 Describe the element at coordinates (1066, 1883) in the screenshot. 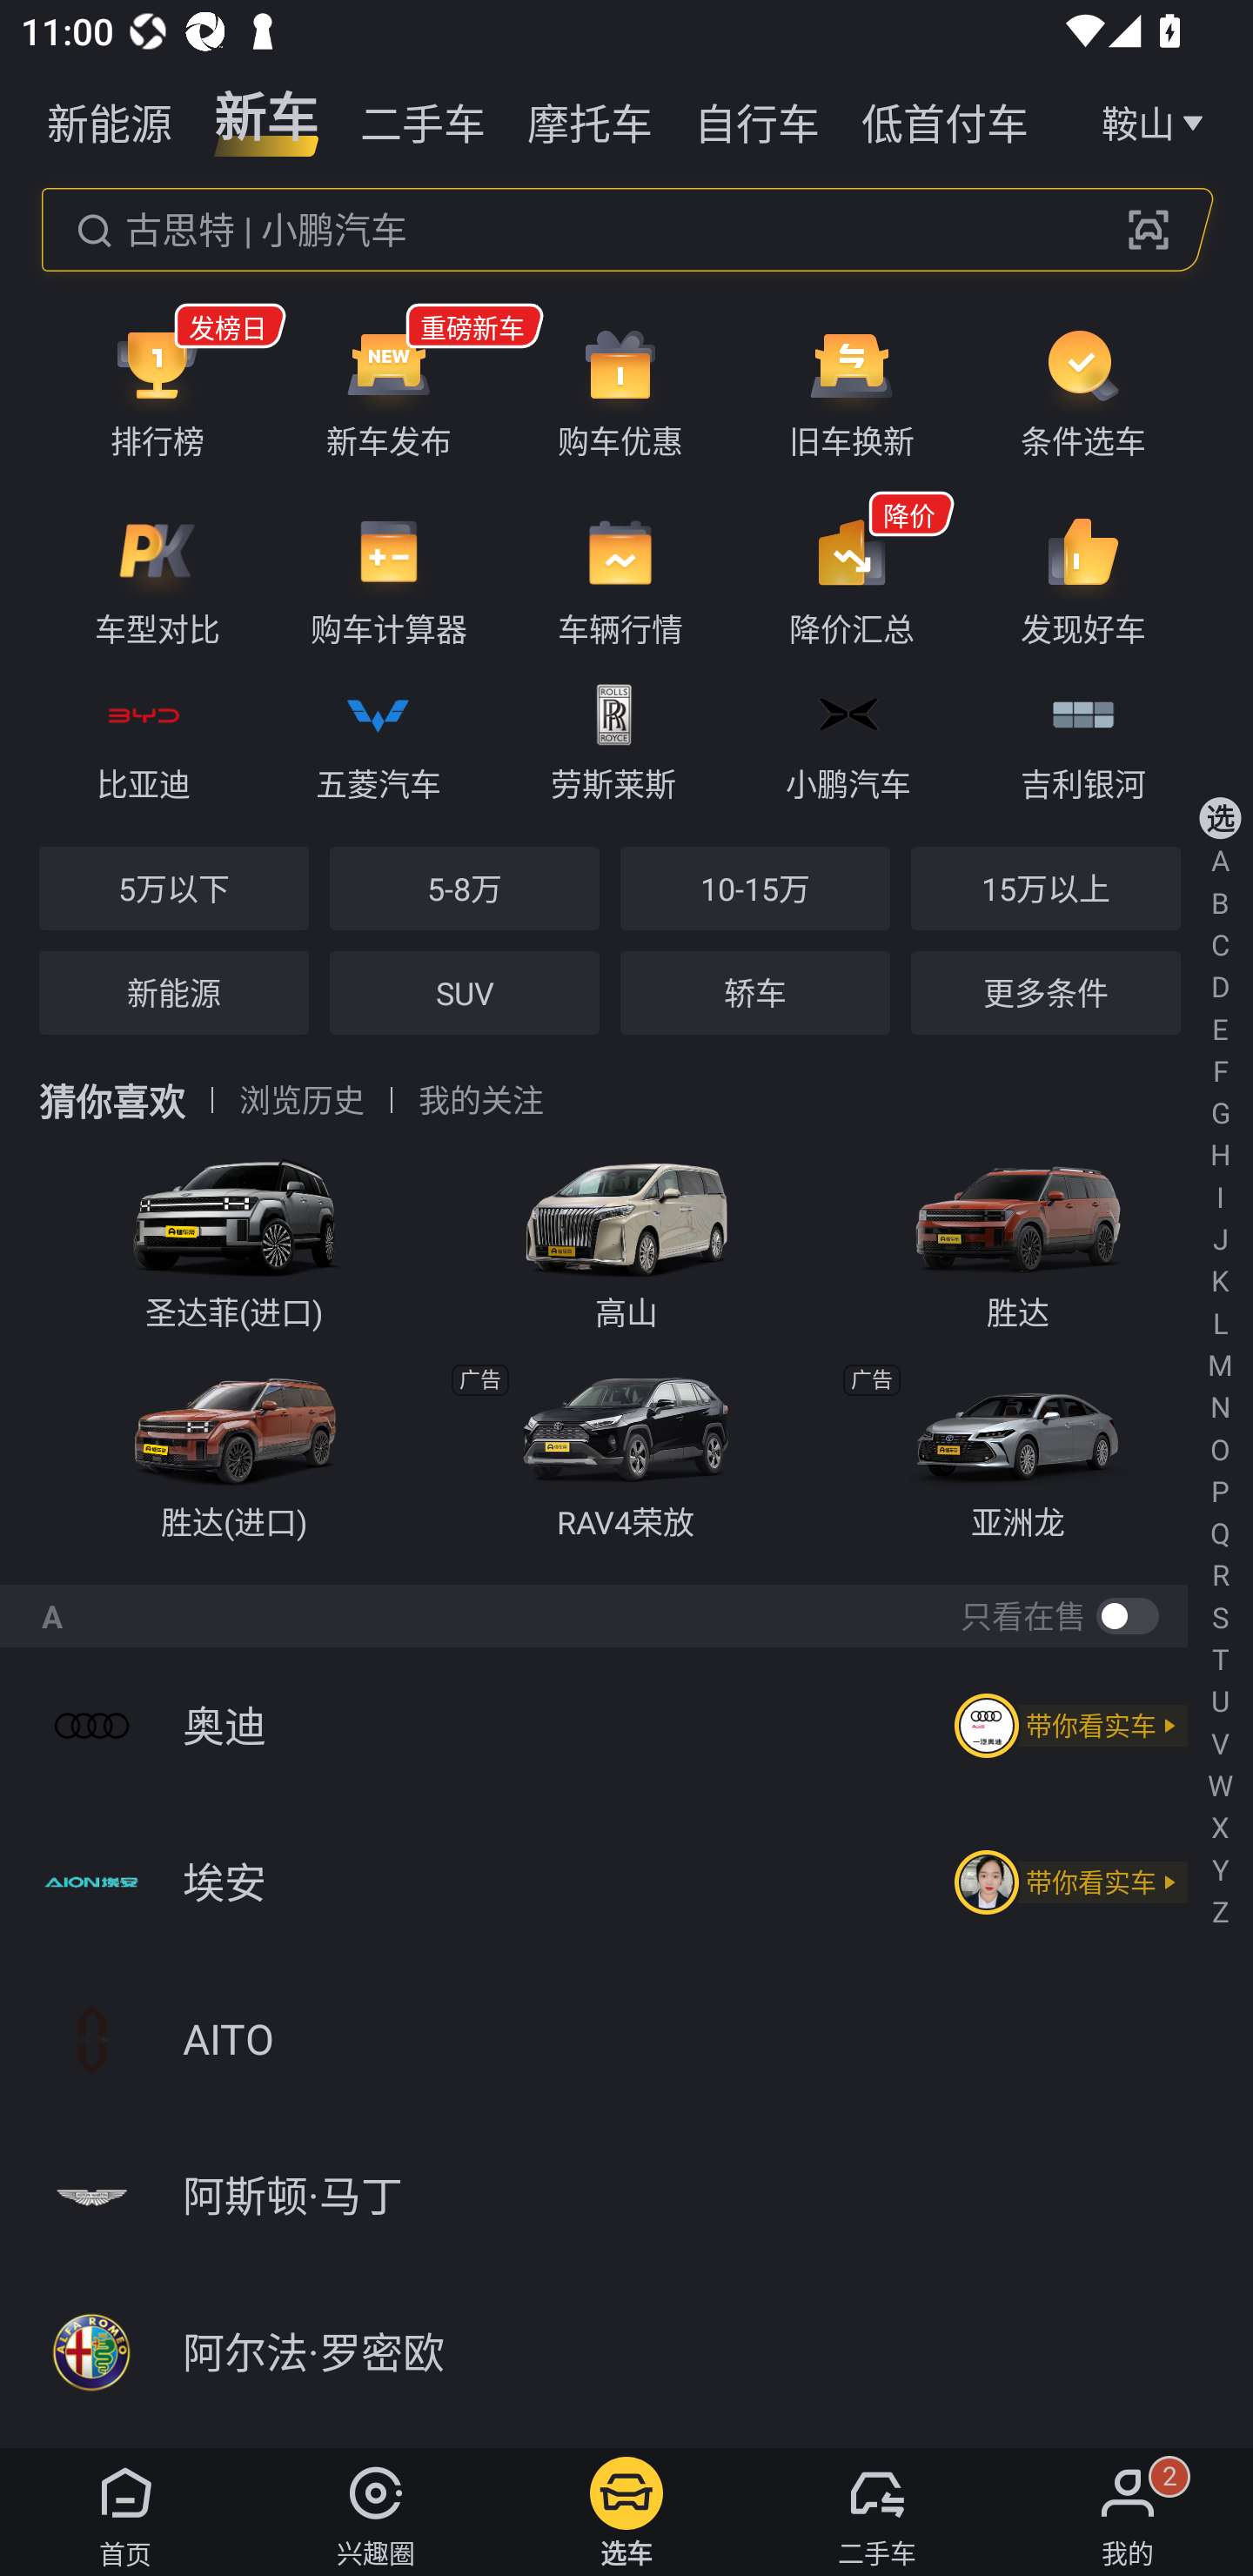

I see `带你看实车 ` at that location.